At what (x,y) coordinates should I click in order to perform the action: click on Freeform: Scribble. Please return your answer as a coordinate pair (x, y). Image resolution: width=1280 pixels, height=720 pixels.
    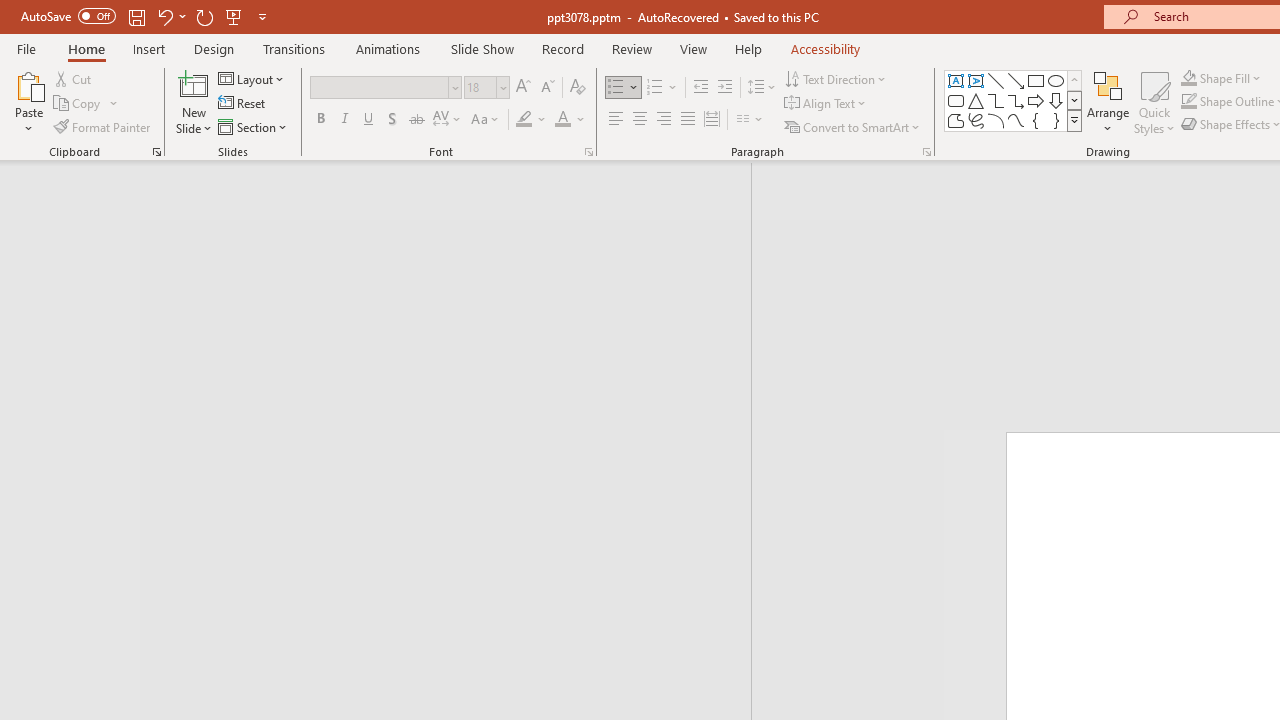
    Looking at the image, I should click on (976, 120).